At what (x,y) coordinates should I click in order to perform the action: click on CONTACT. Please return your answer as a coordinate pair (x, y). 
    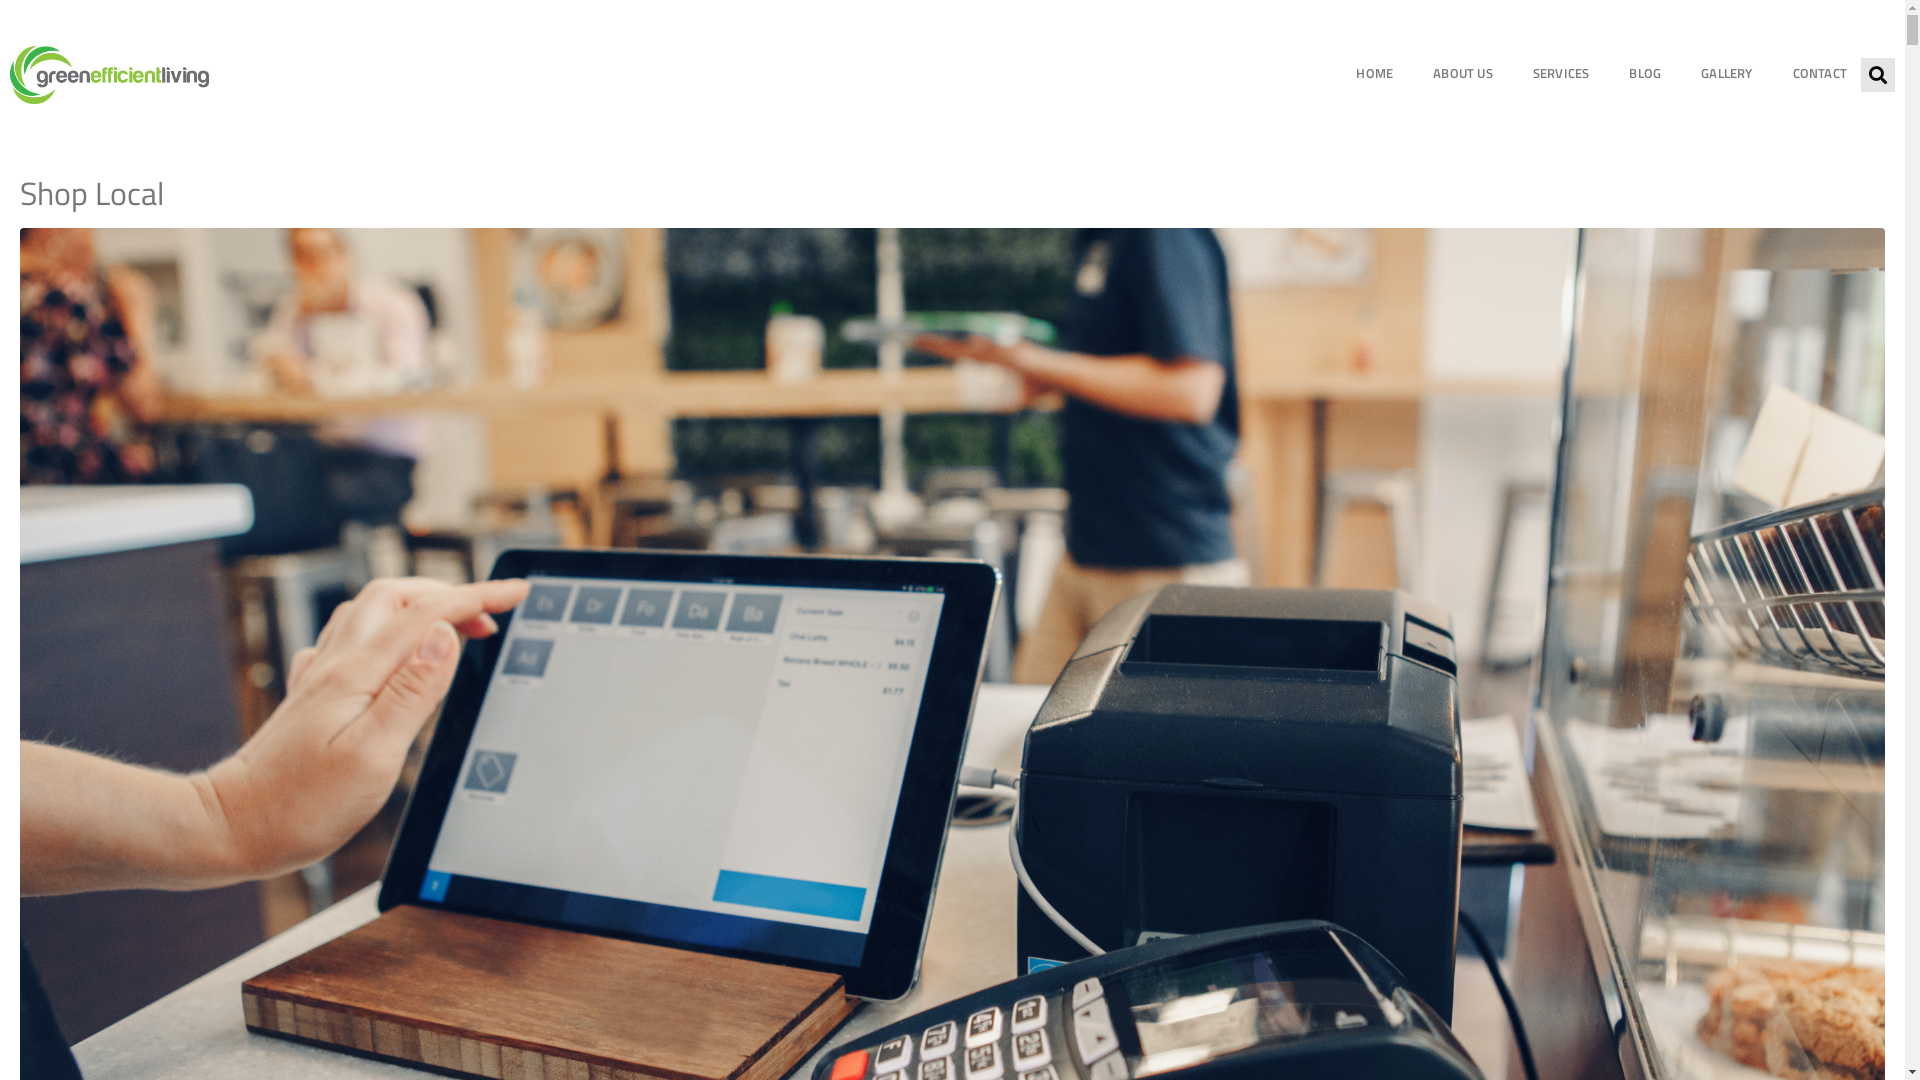
    Looking at the image, I should click on (1820, 75).